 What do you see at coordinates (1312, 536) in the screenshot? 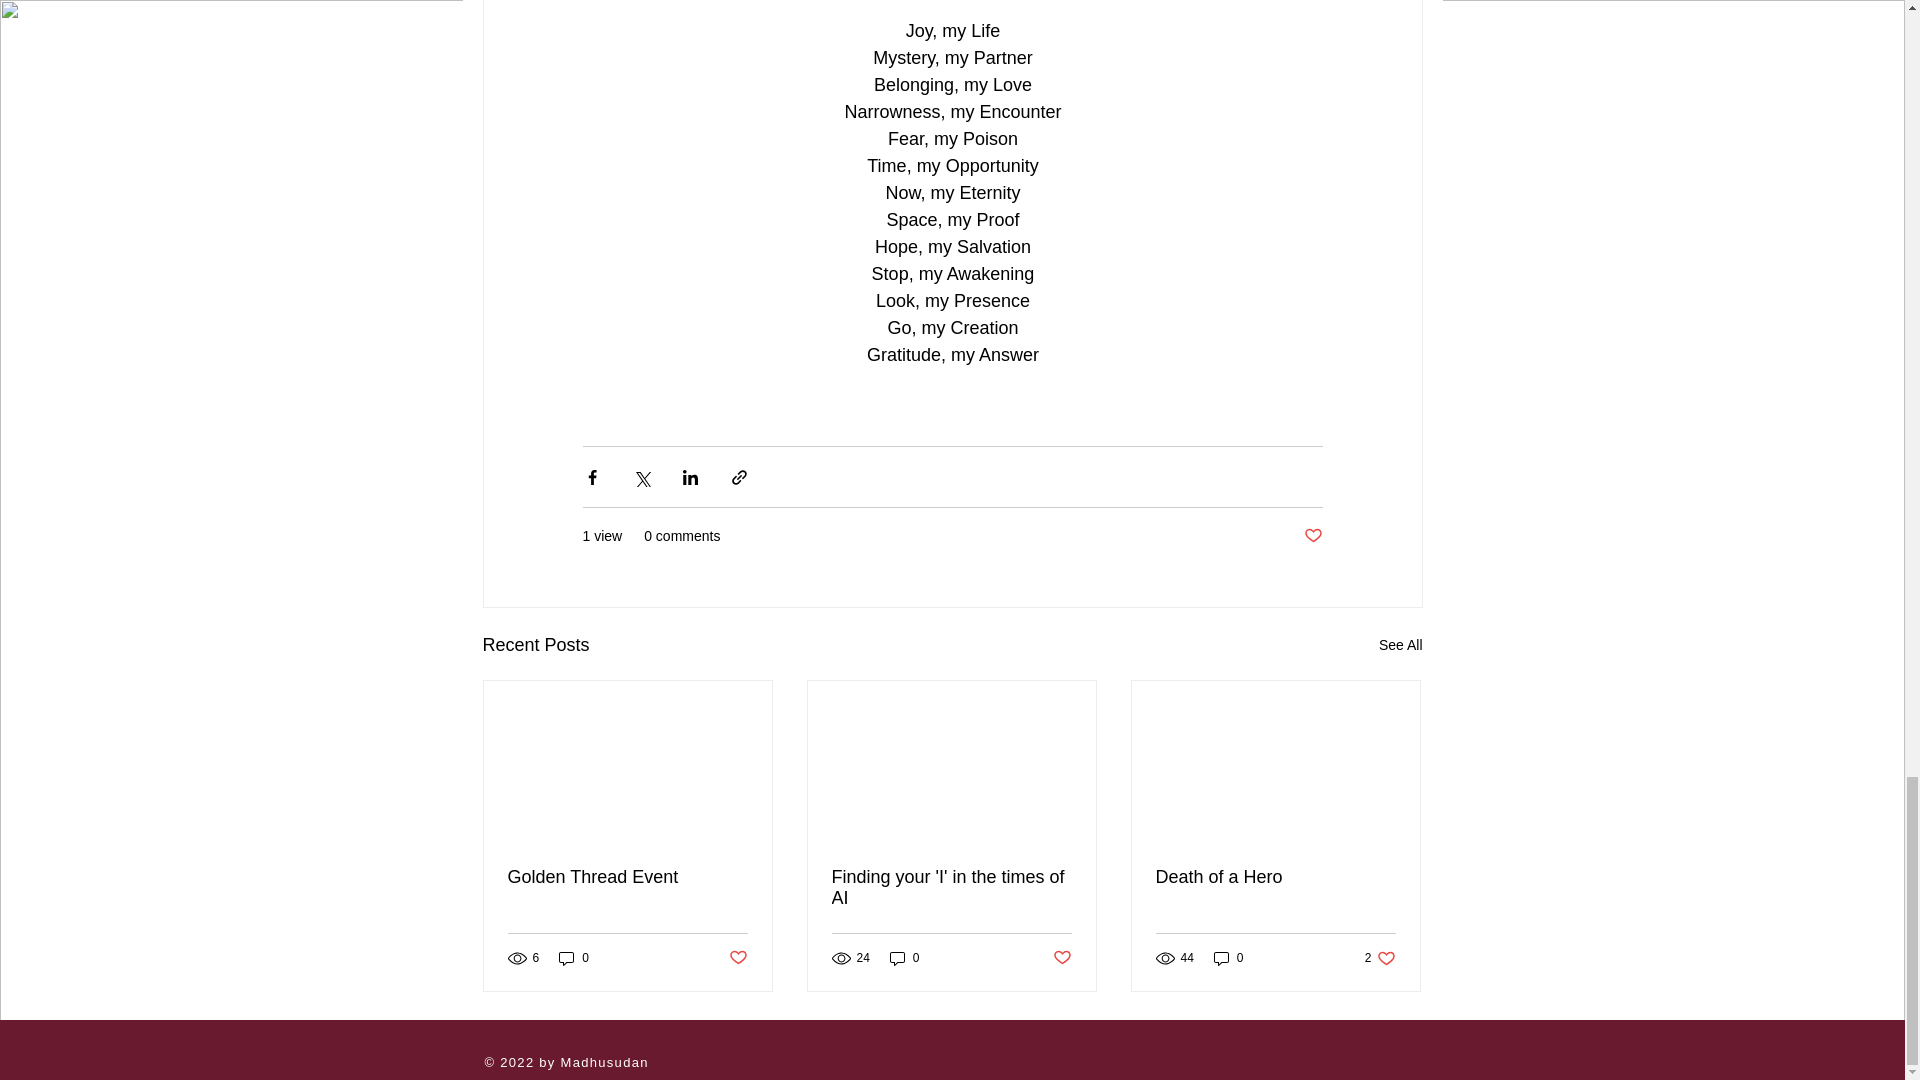
I see `Post not marked as liked` at bounding box center [1312, 536].